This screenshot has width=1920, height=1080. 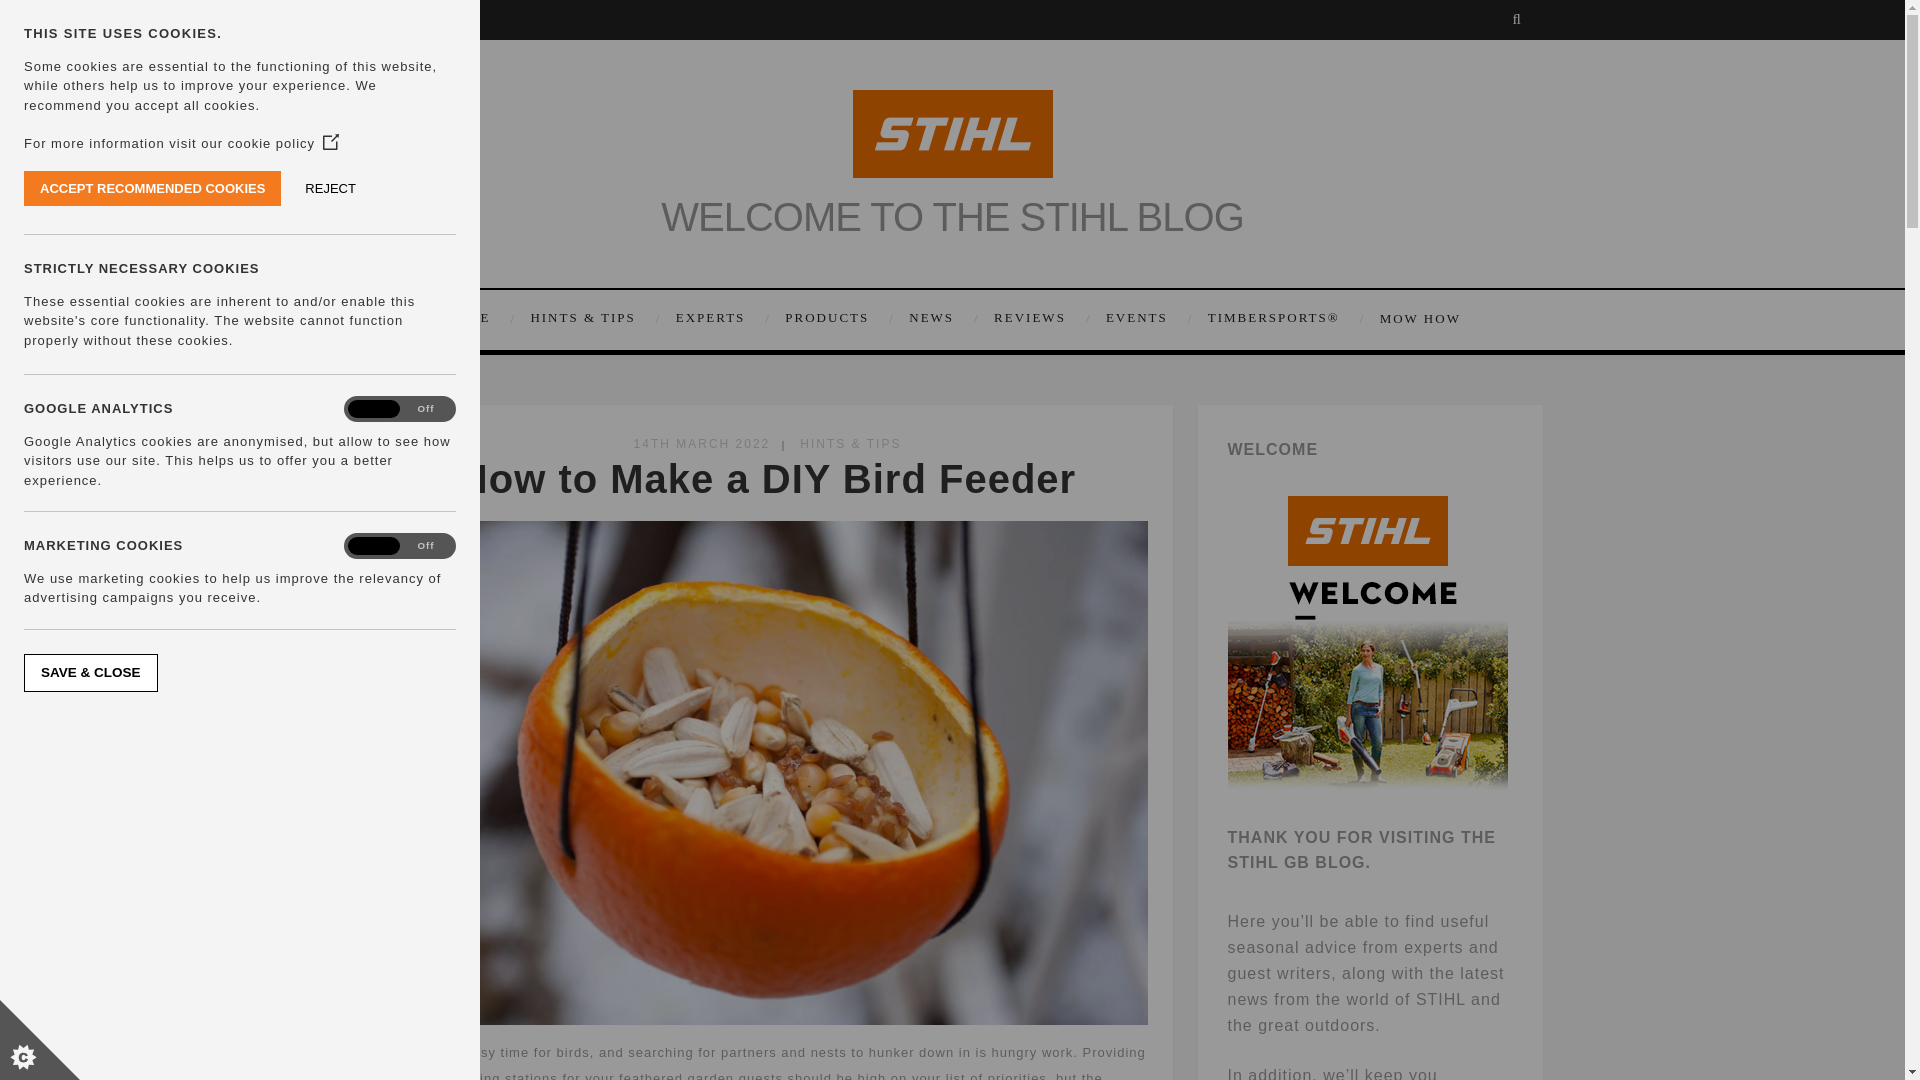 I want to click on 14TH MARCH 2022, so click(x=702, y=444).